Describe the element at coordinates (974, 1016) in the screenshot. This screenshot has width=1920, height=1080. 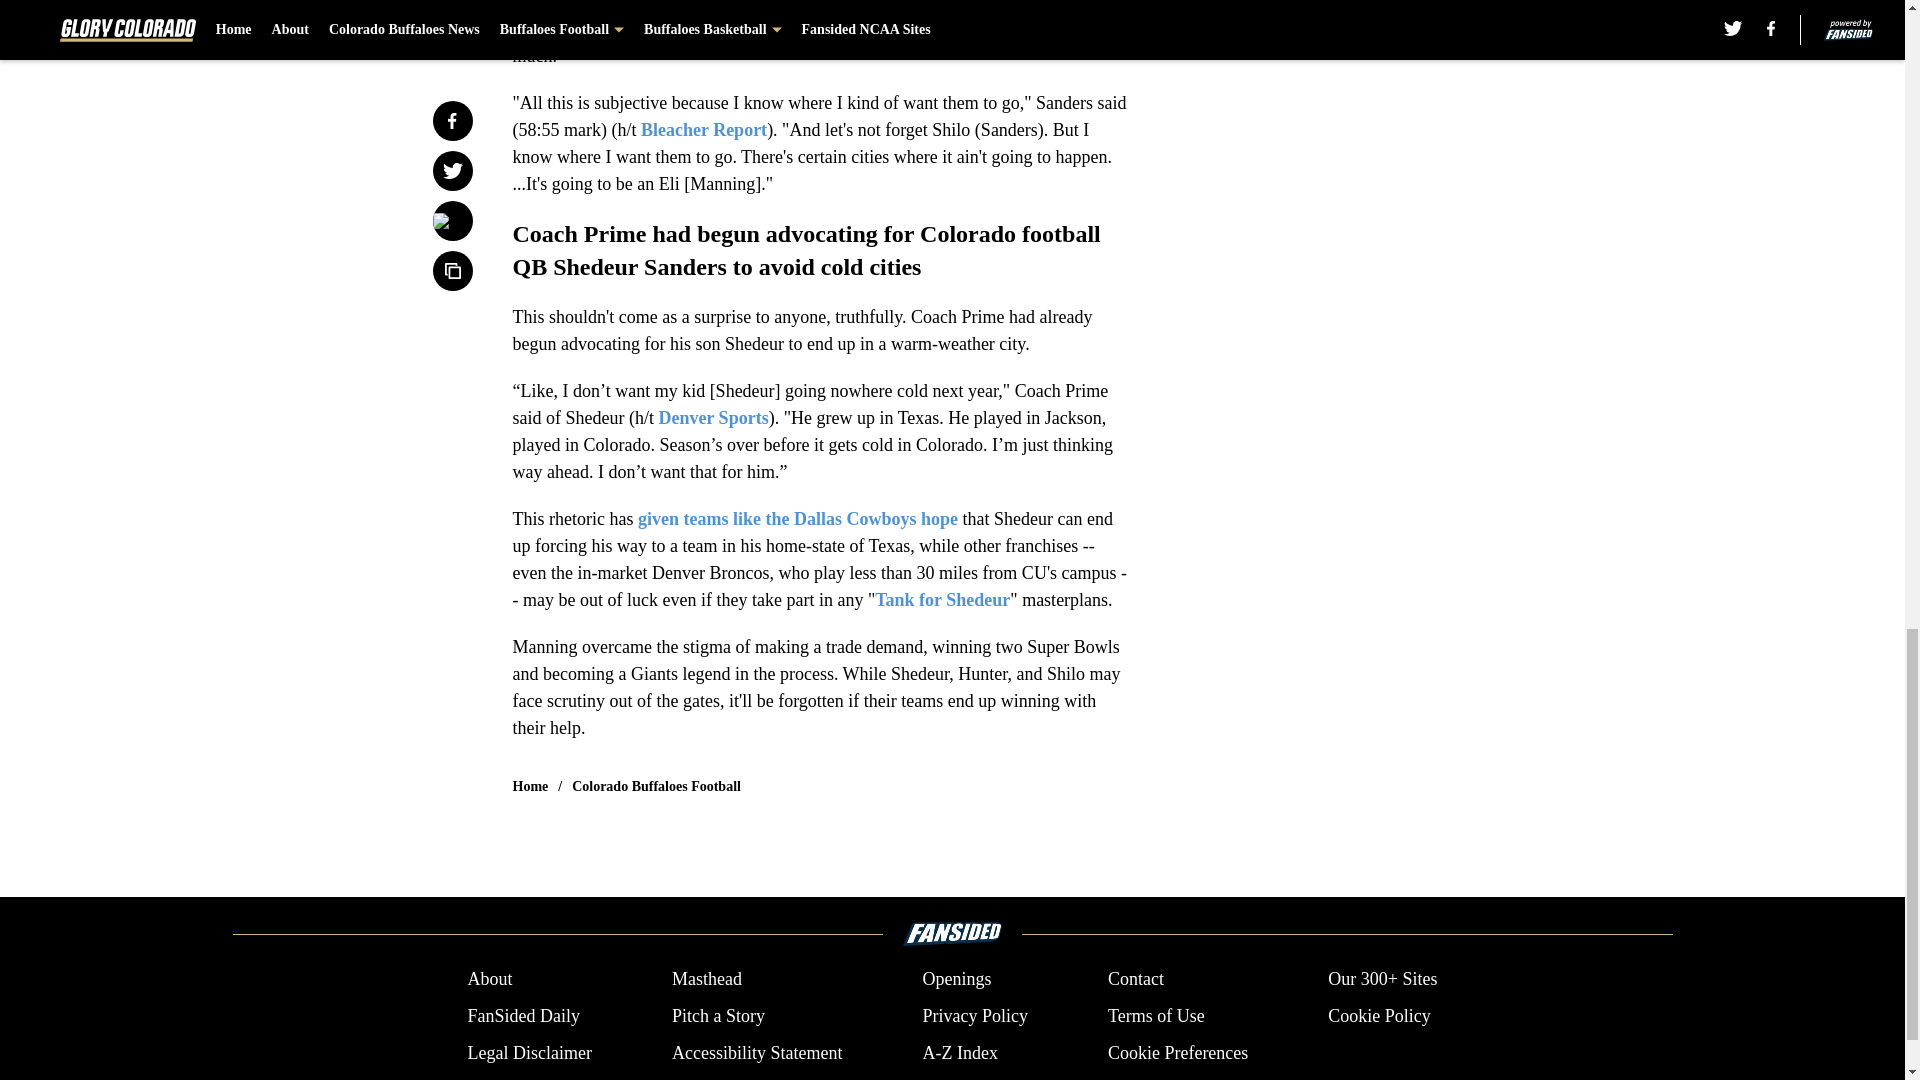
I see `Privacy Policy` at that location.